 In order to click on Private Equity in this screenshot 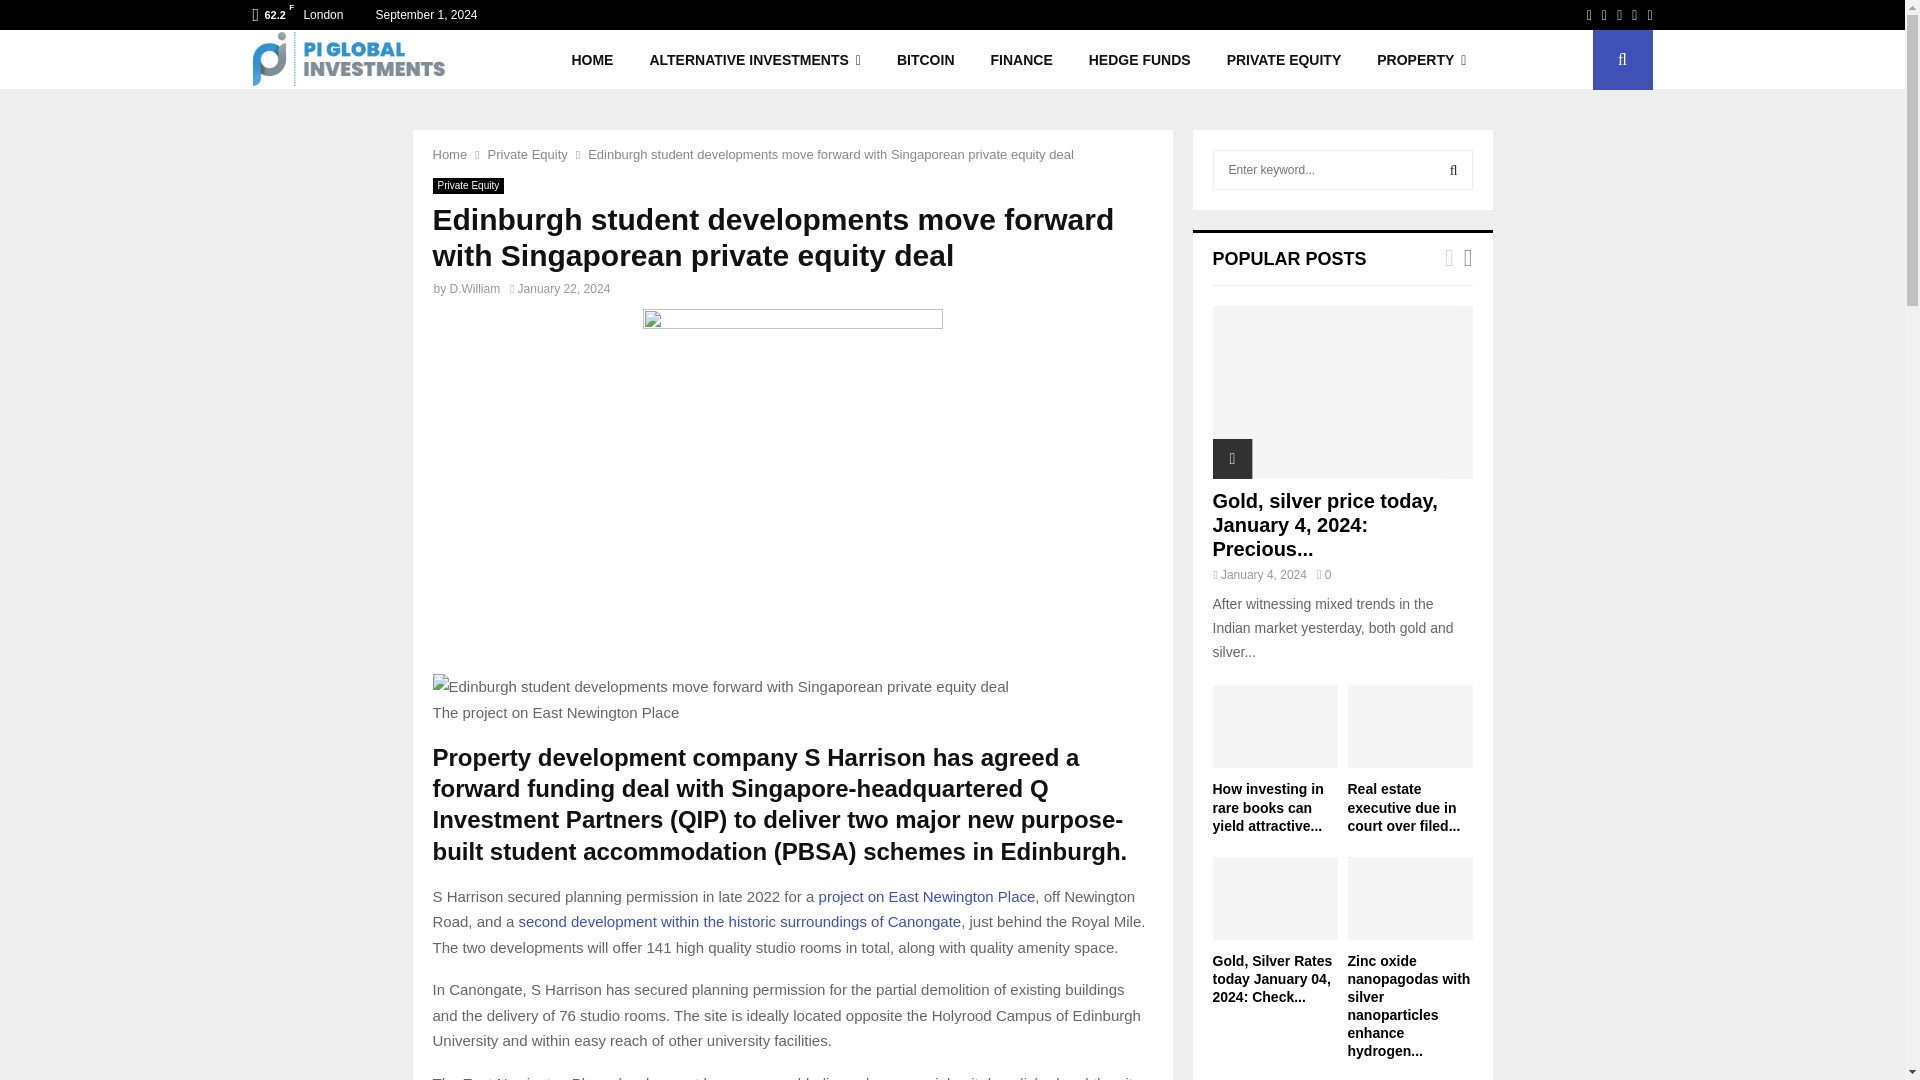, I will do `click(528, 154)`.